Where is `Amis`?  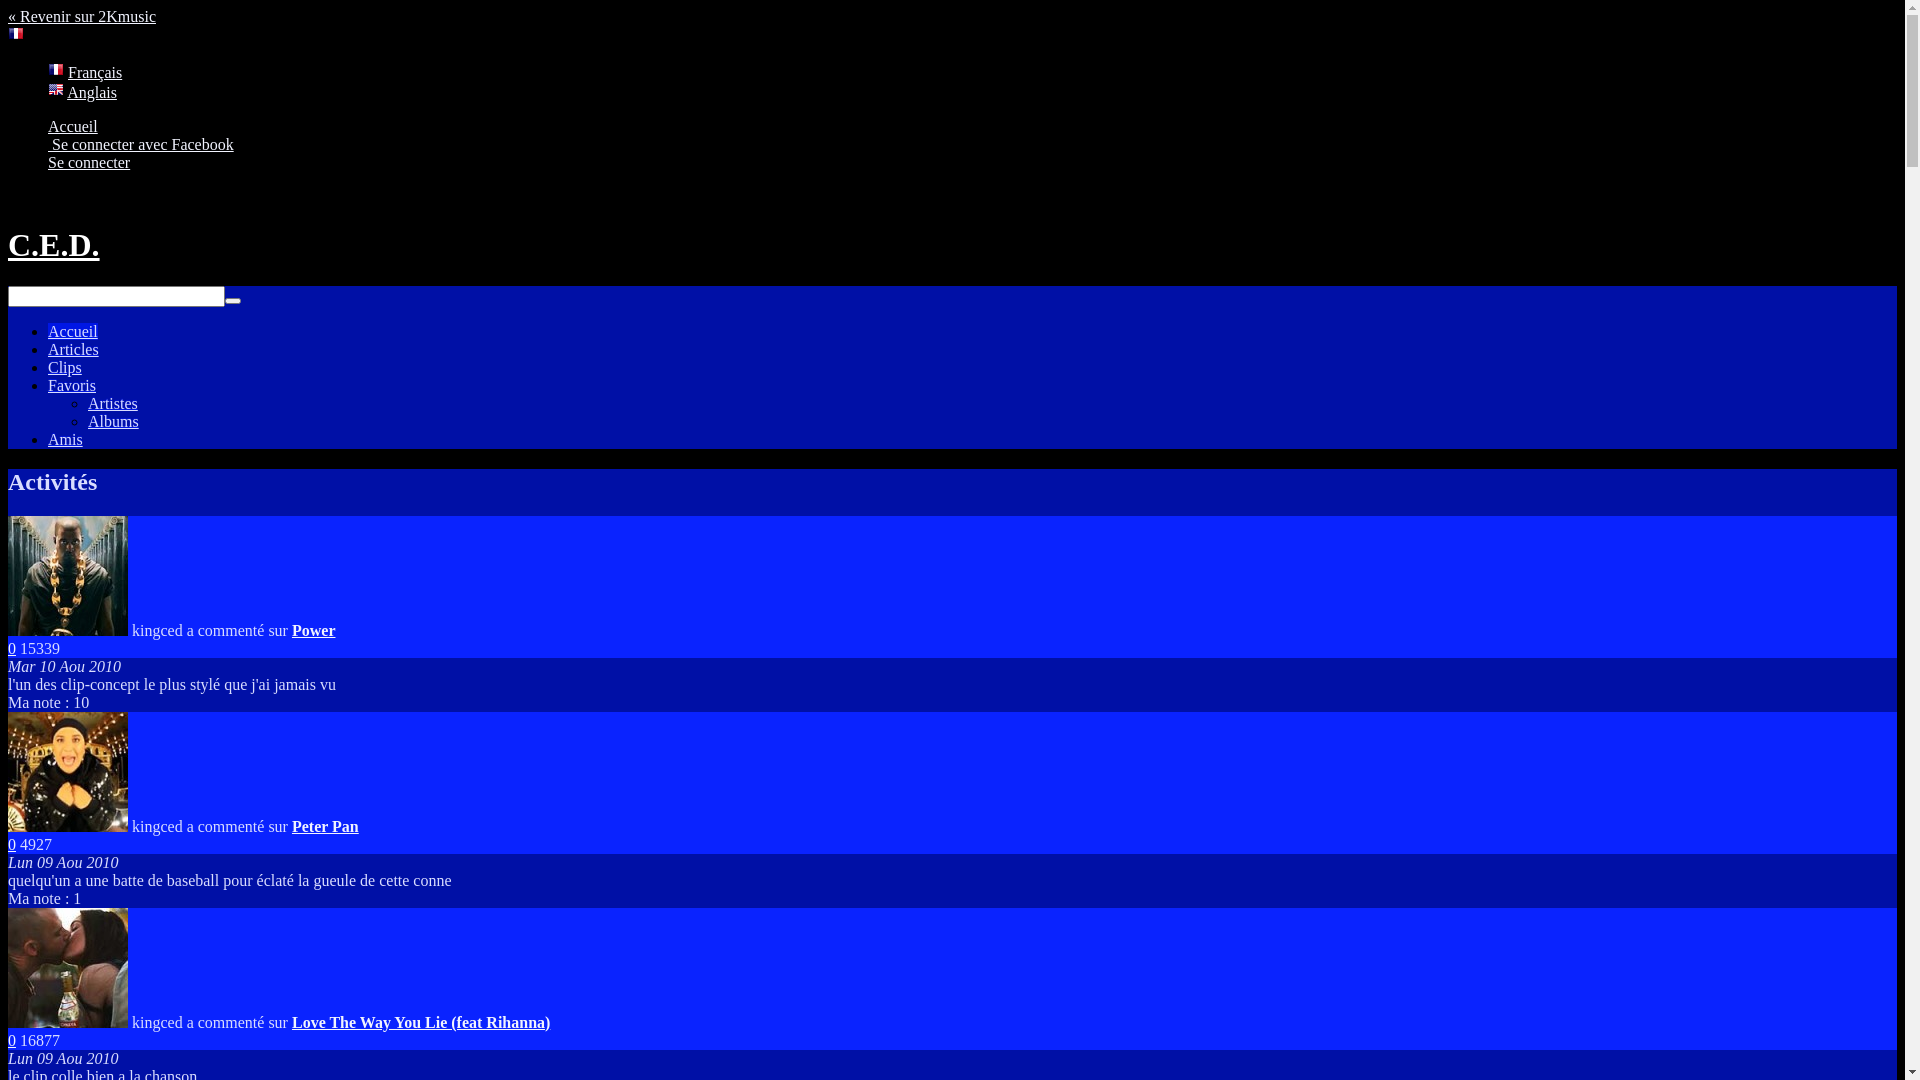 Amis is located at coordinates (66, 440).